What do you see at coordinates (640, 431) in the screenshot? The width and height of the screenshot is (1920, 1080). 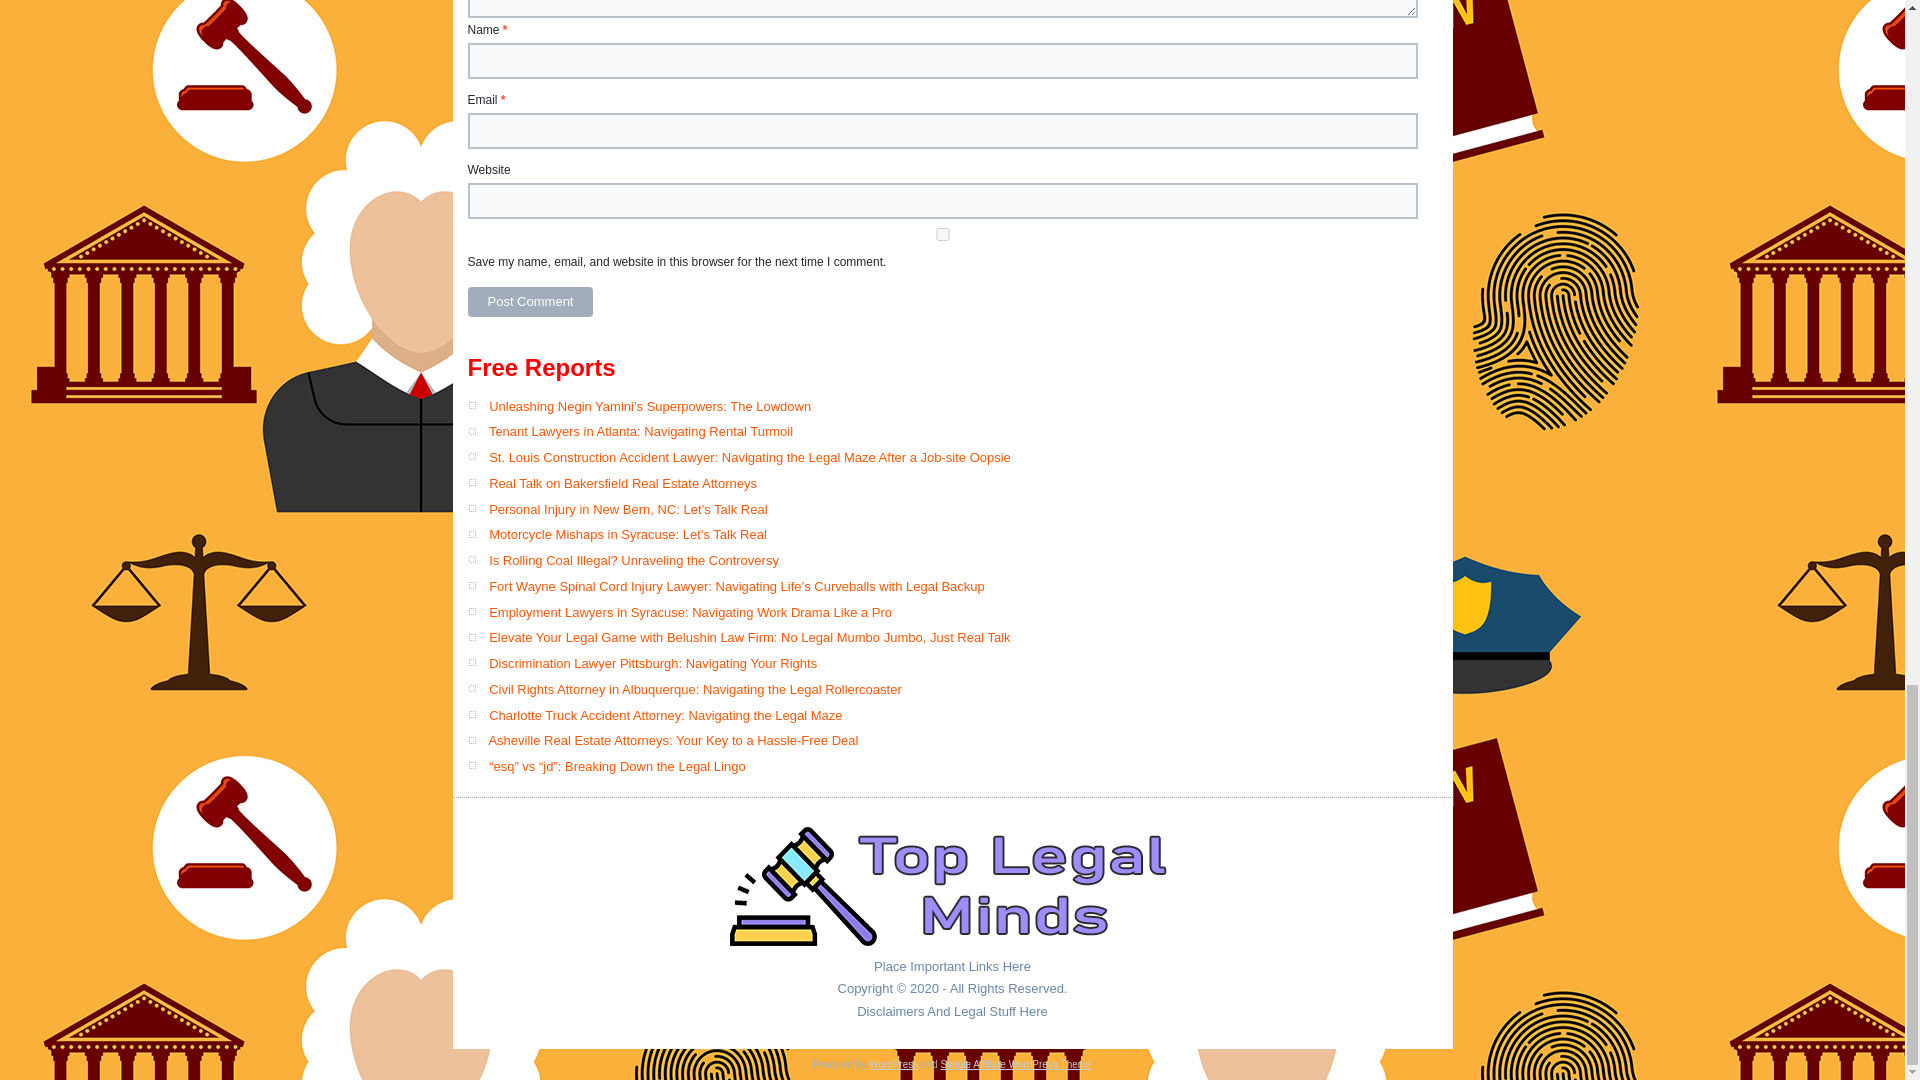 I see `Tenant Lawyers in Atlanta: Navigating Rental Turmoil` at bounding box center [640, 431].